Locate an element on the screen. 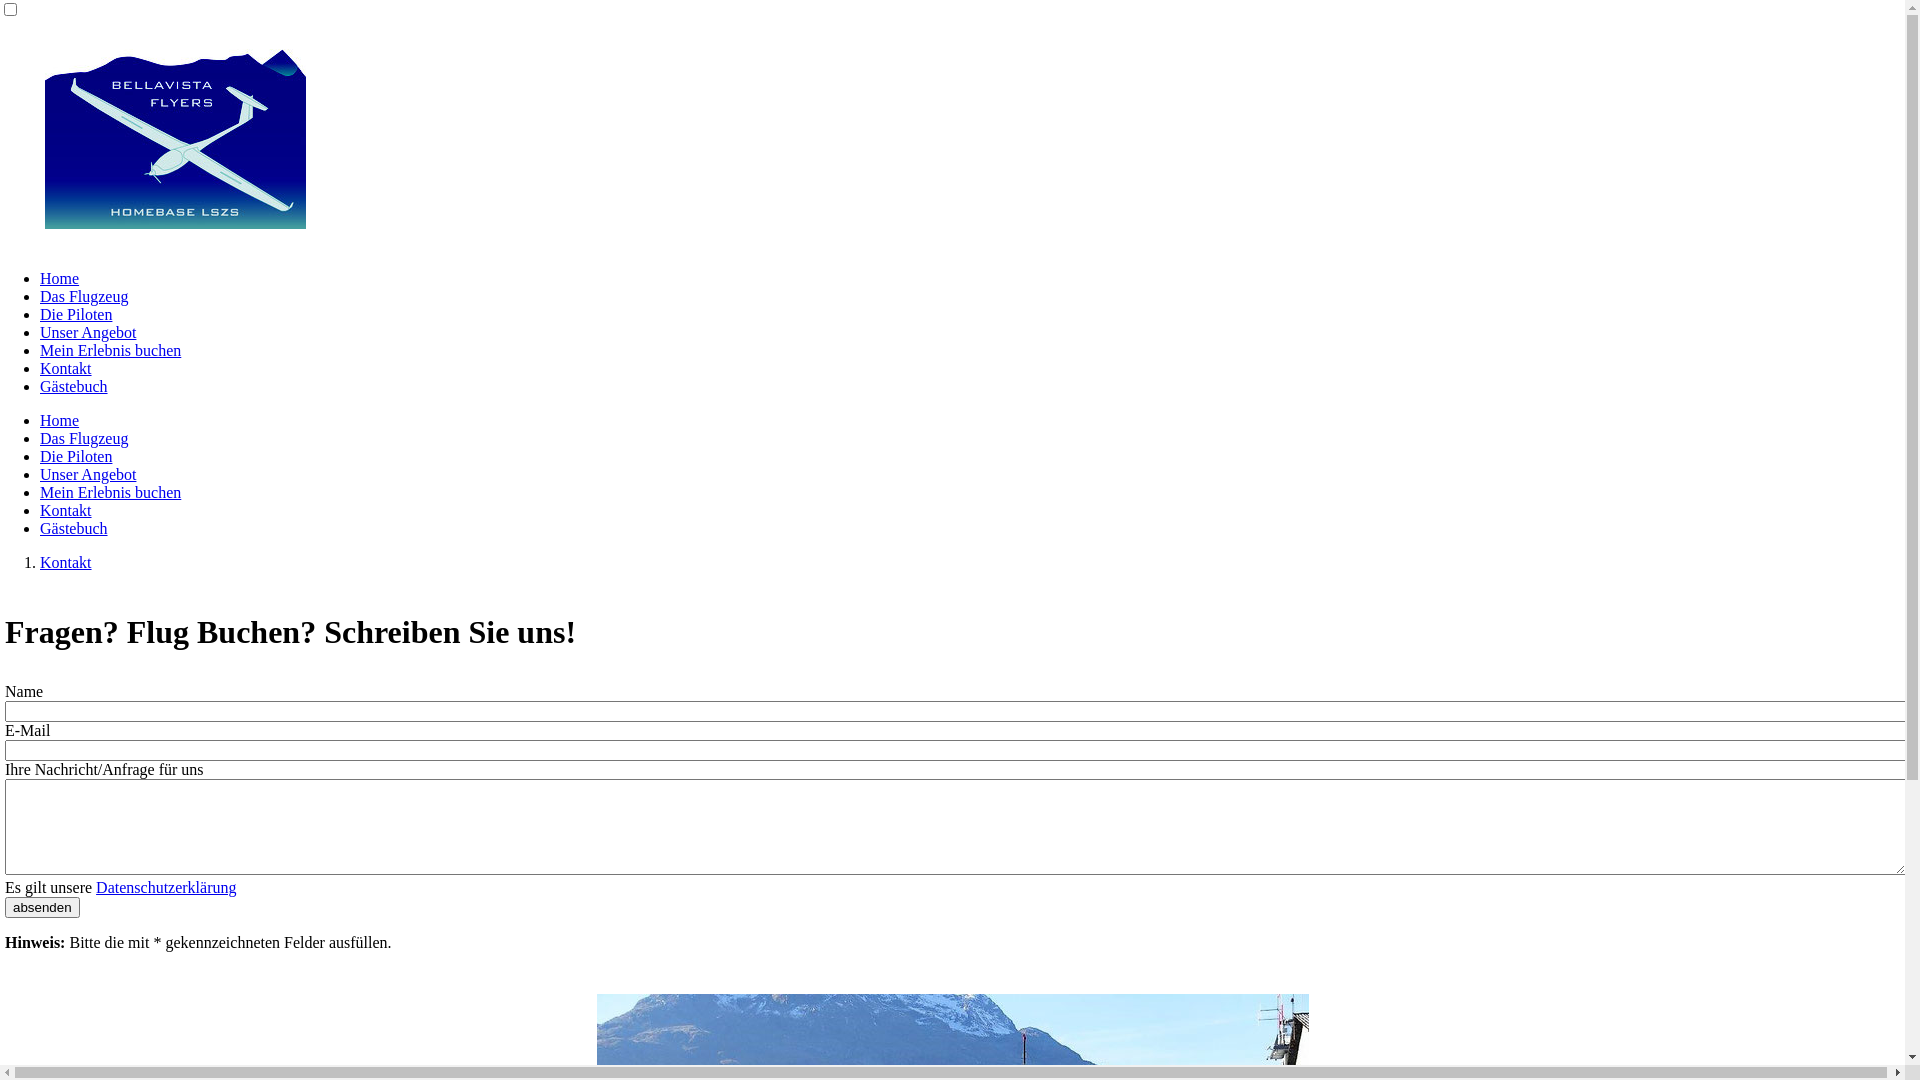 The image size is (1920, 1080). Mein Erlebnis buchen is located at coordinates (110, 350).